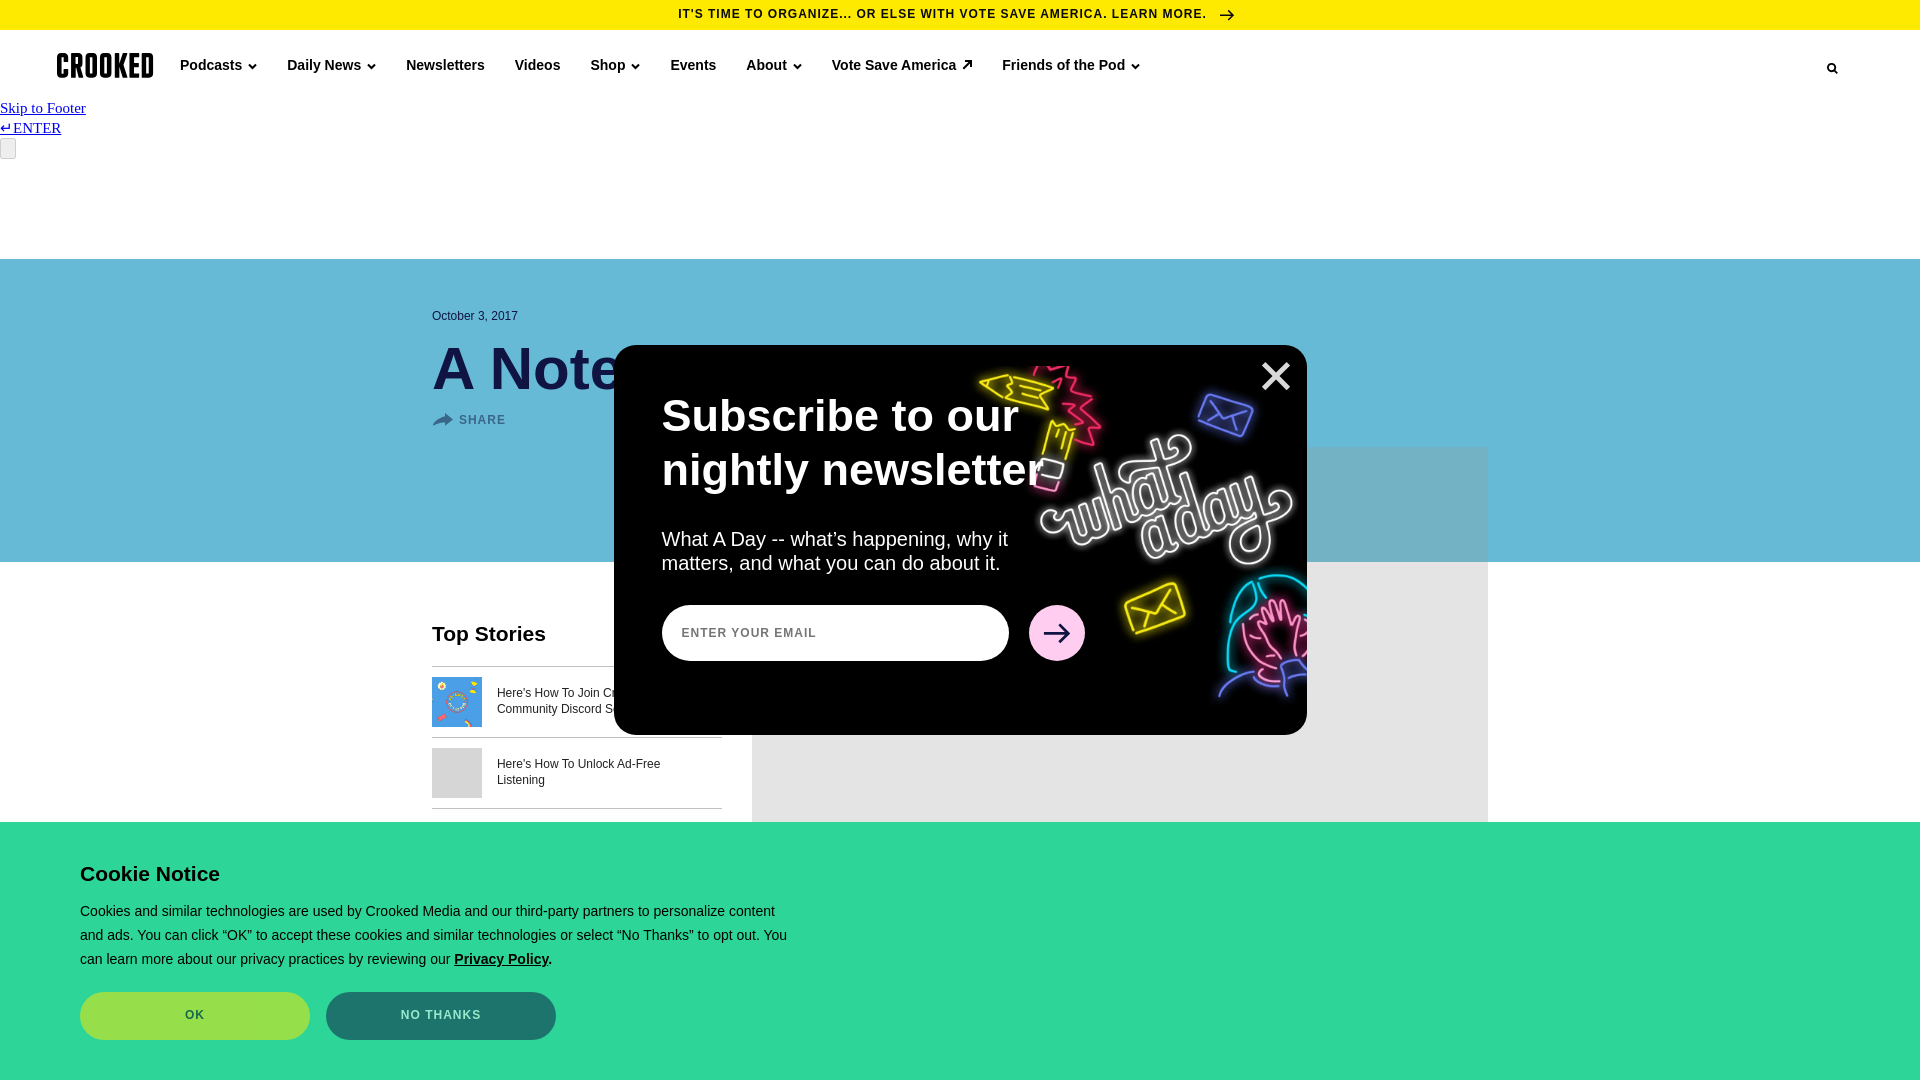 Image resolution: width=1920 pixels, height=1080 pixels. Describe the element at coordinates (1071, 64) in the screenshot. I see `Friends of the Pod` at that location.